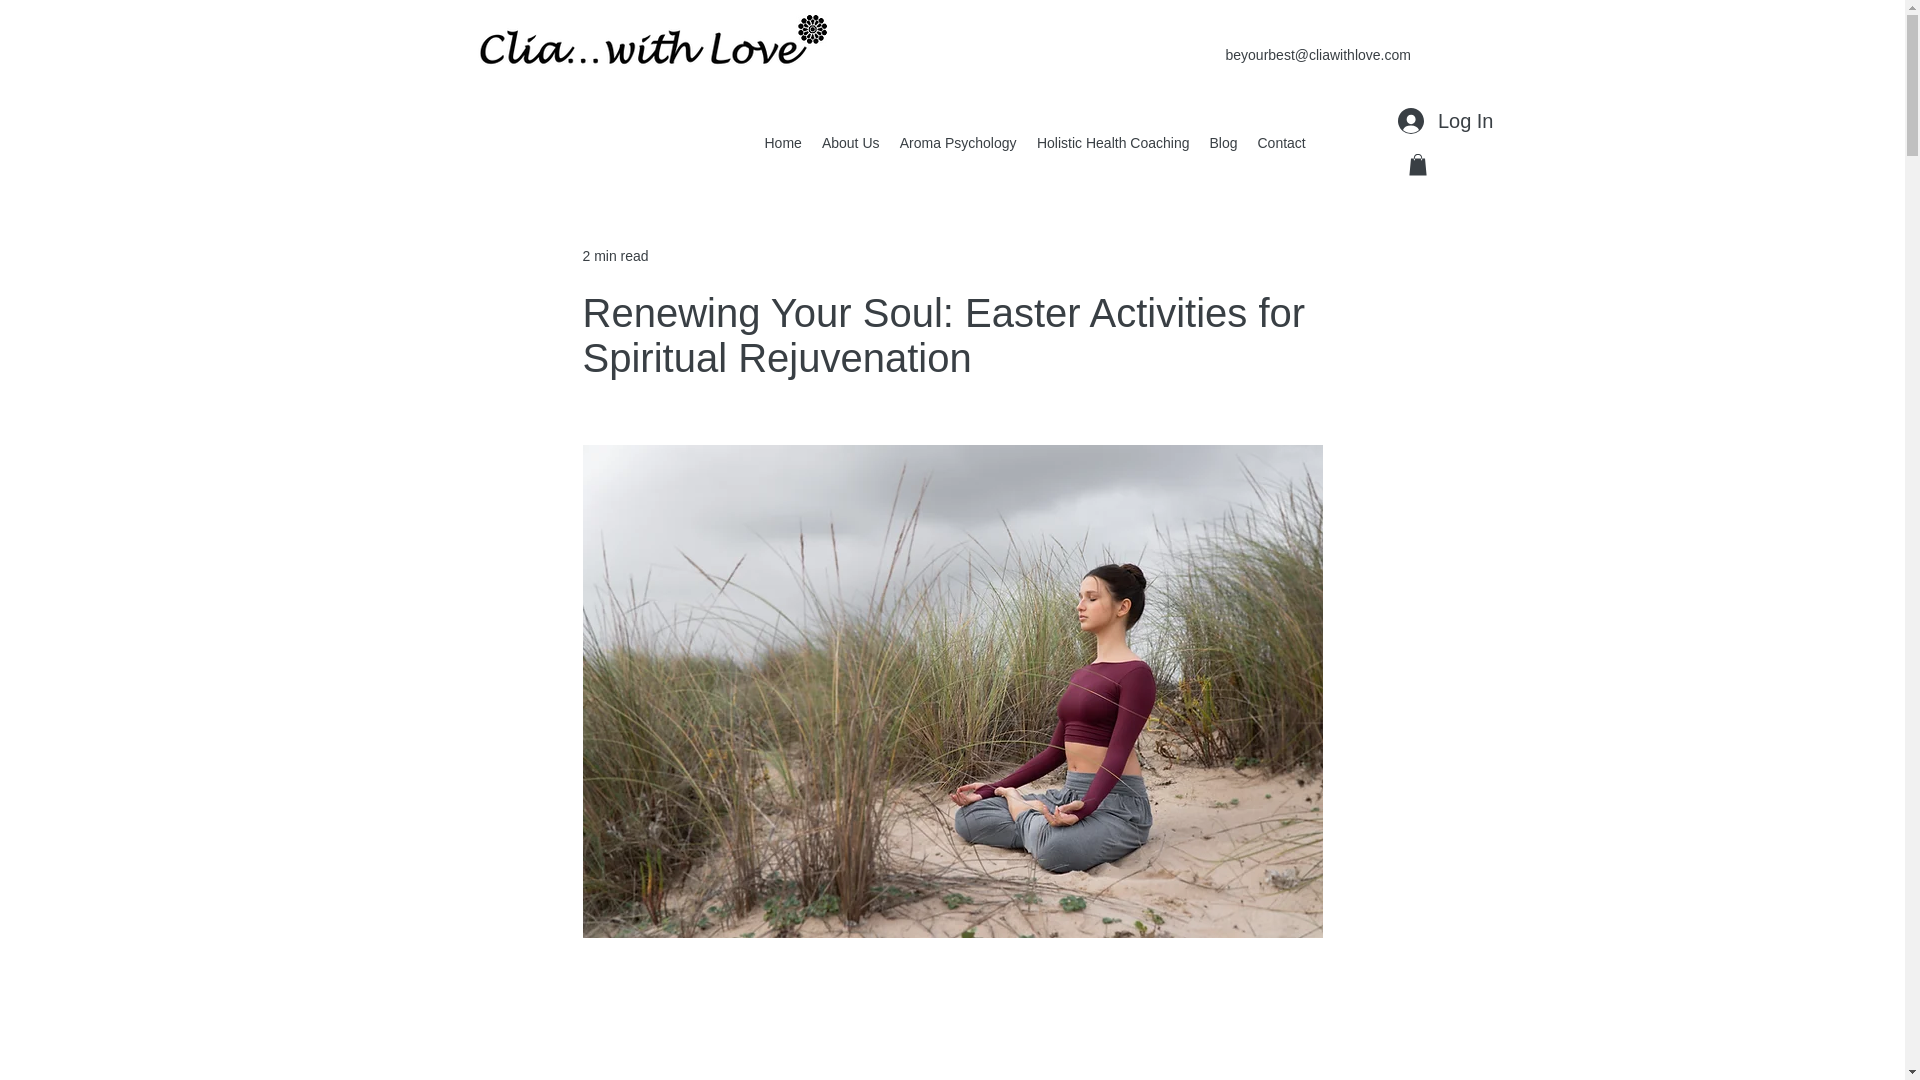  I want to click on Blog, so click(1224, 143).